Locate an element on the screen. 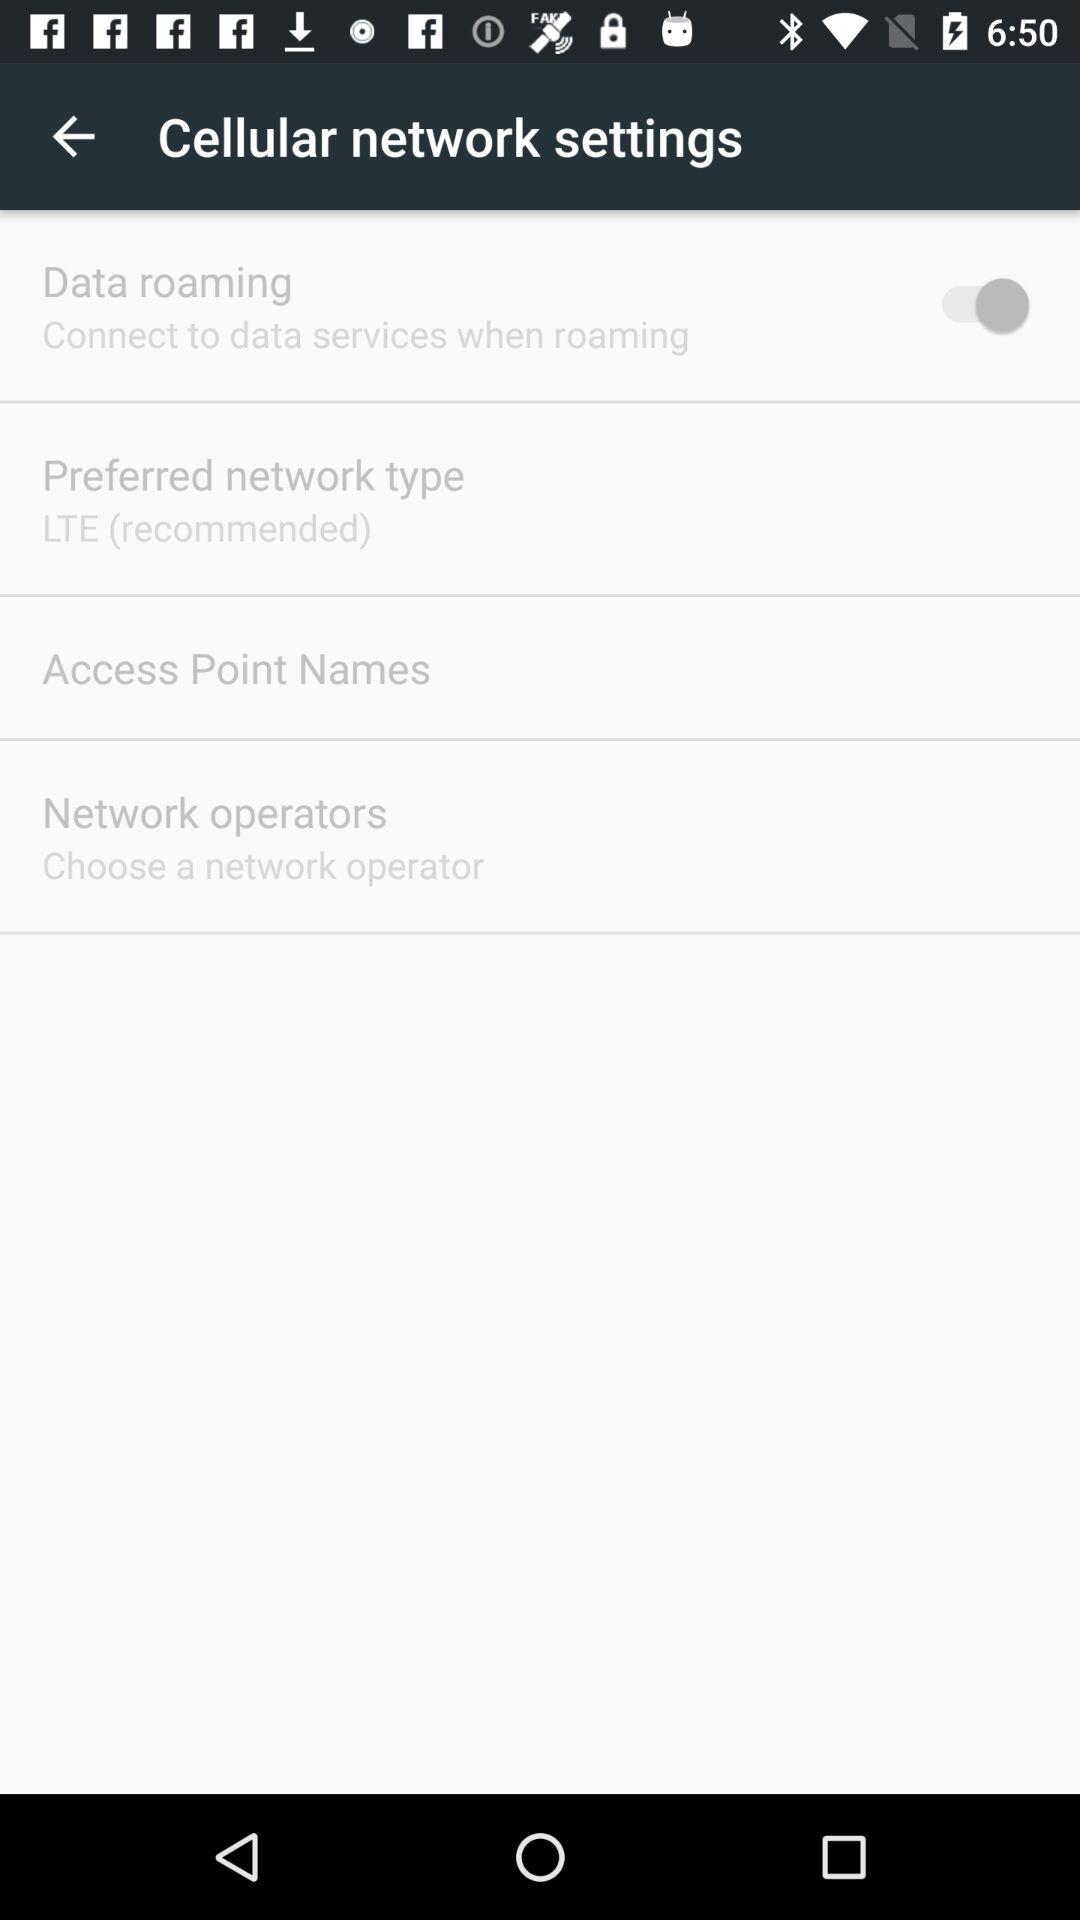  launch icon below the lte (recommended) app is located at coordinates (236, 667).